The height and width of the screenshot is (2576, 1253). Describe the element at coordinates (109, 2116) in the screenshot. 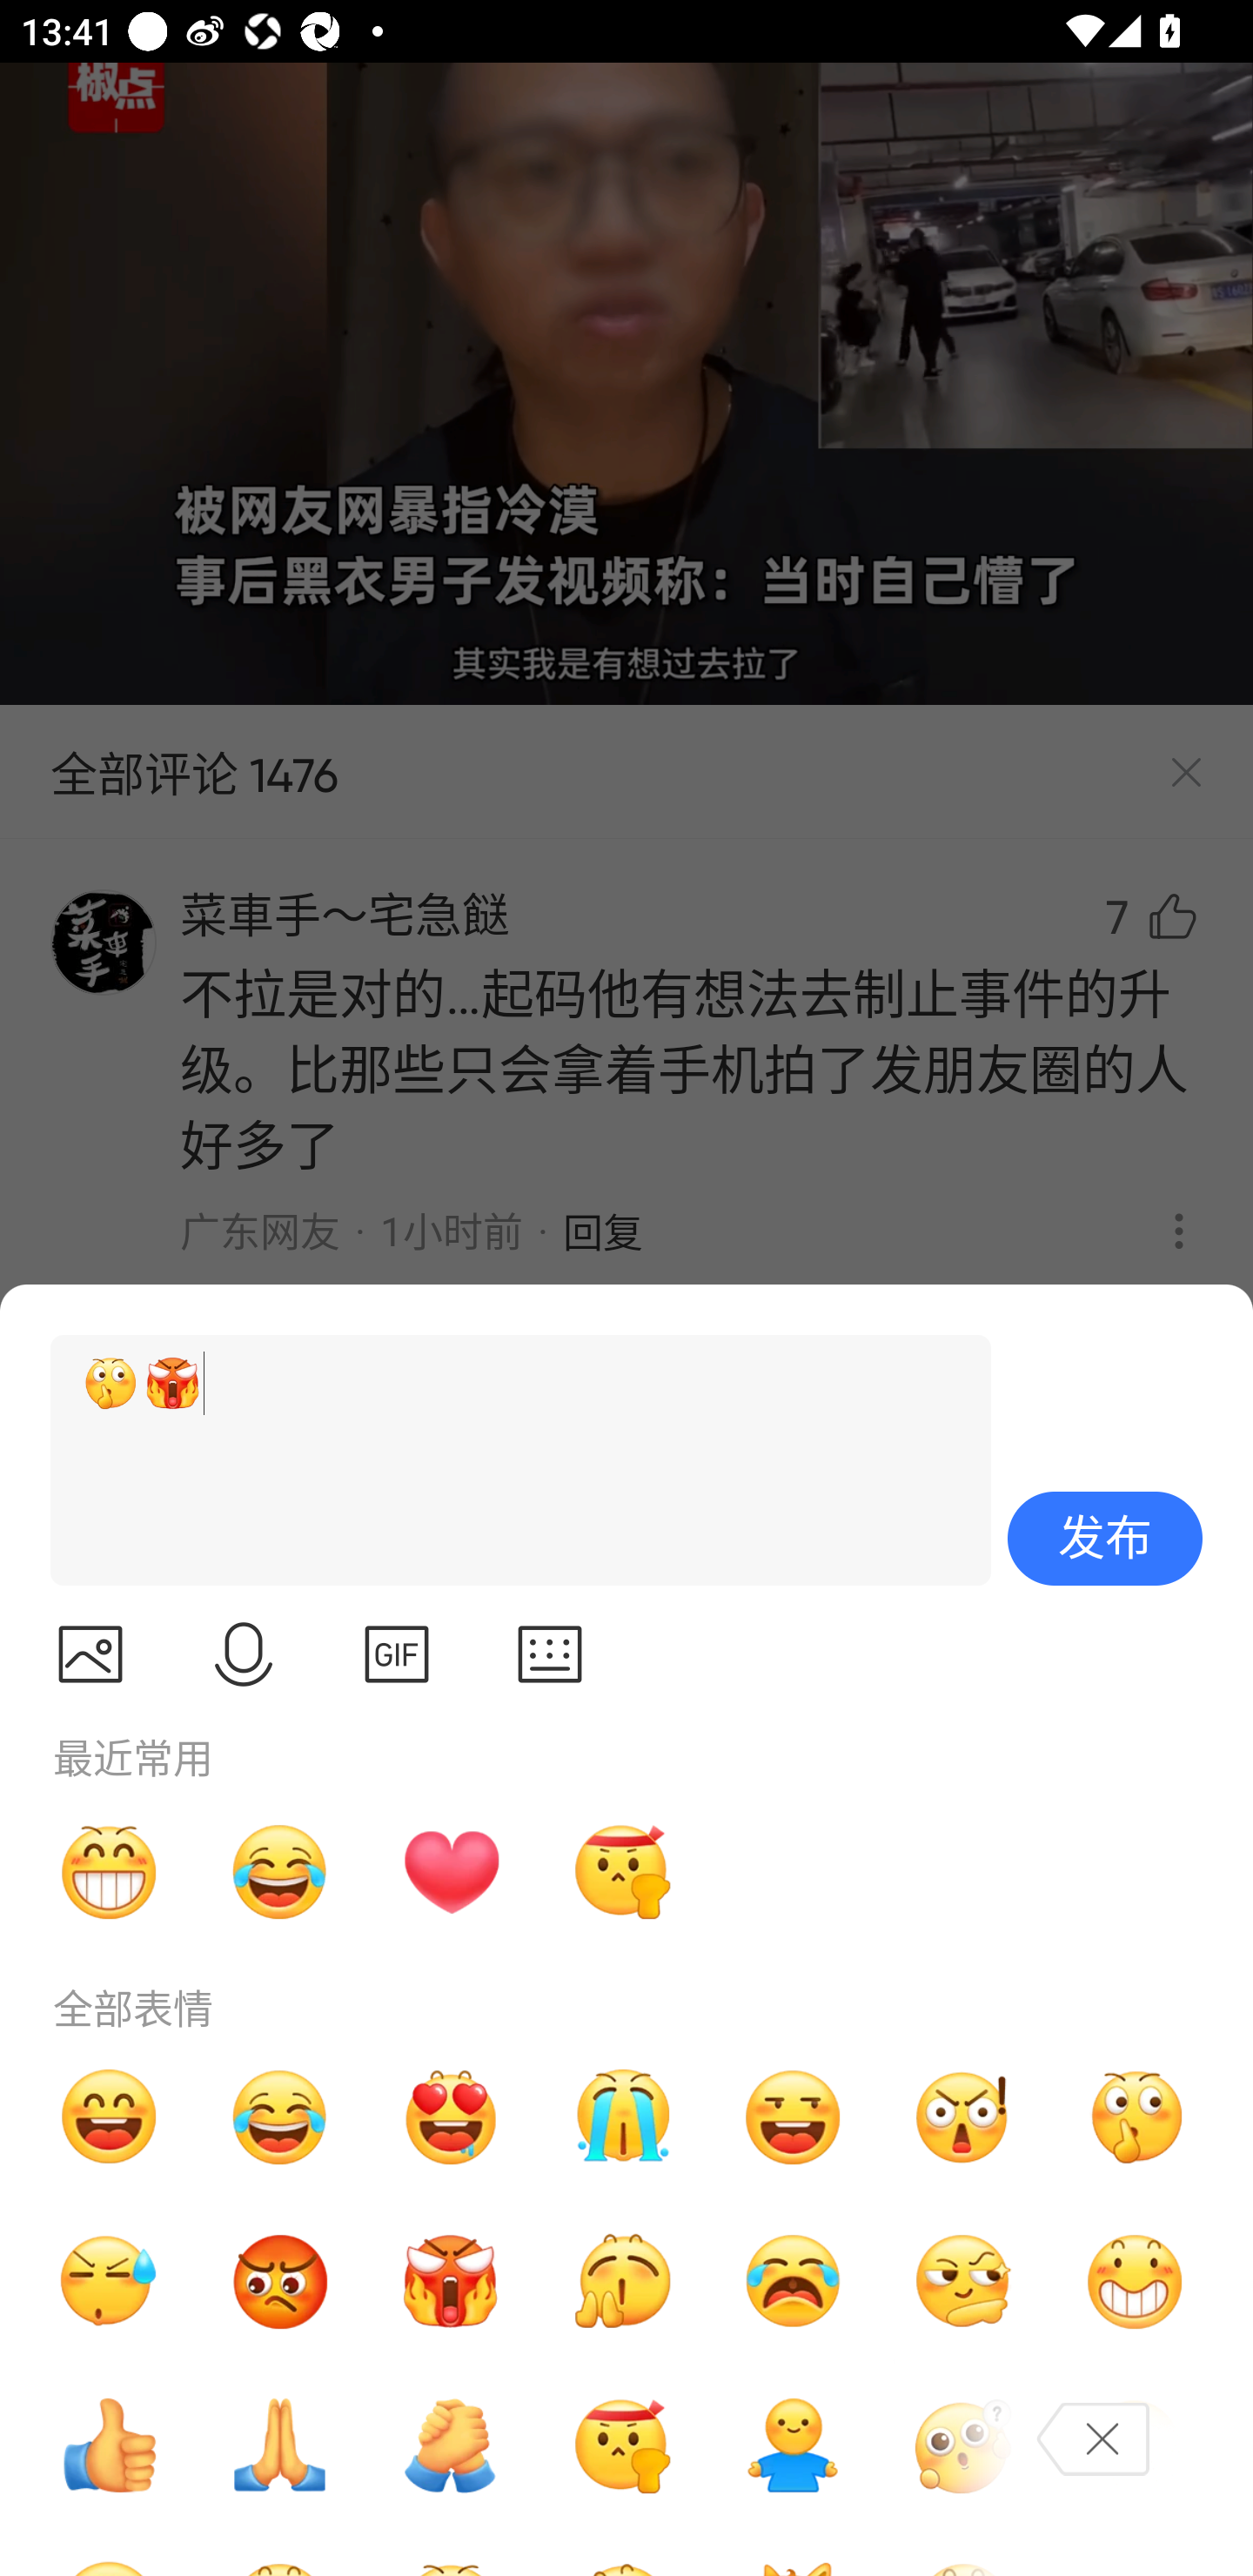

I see `哈哈` at that location.